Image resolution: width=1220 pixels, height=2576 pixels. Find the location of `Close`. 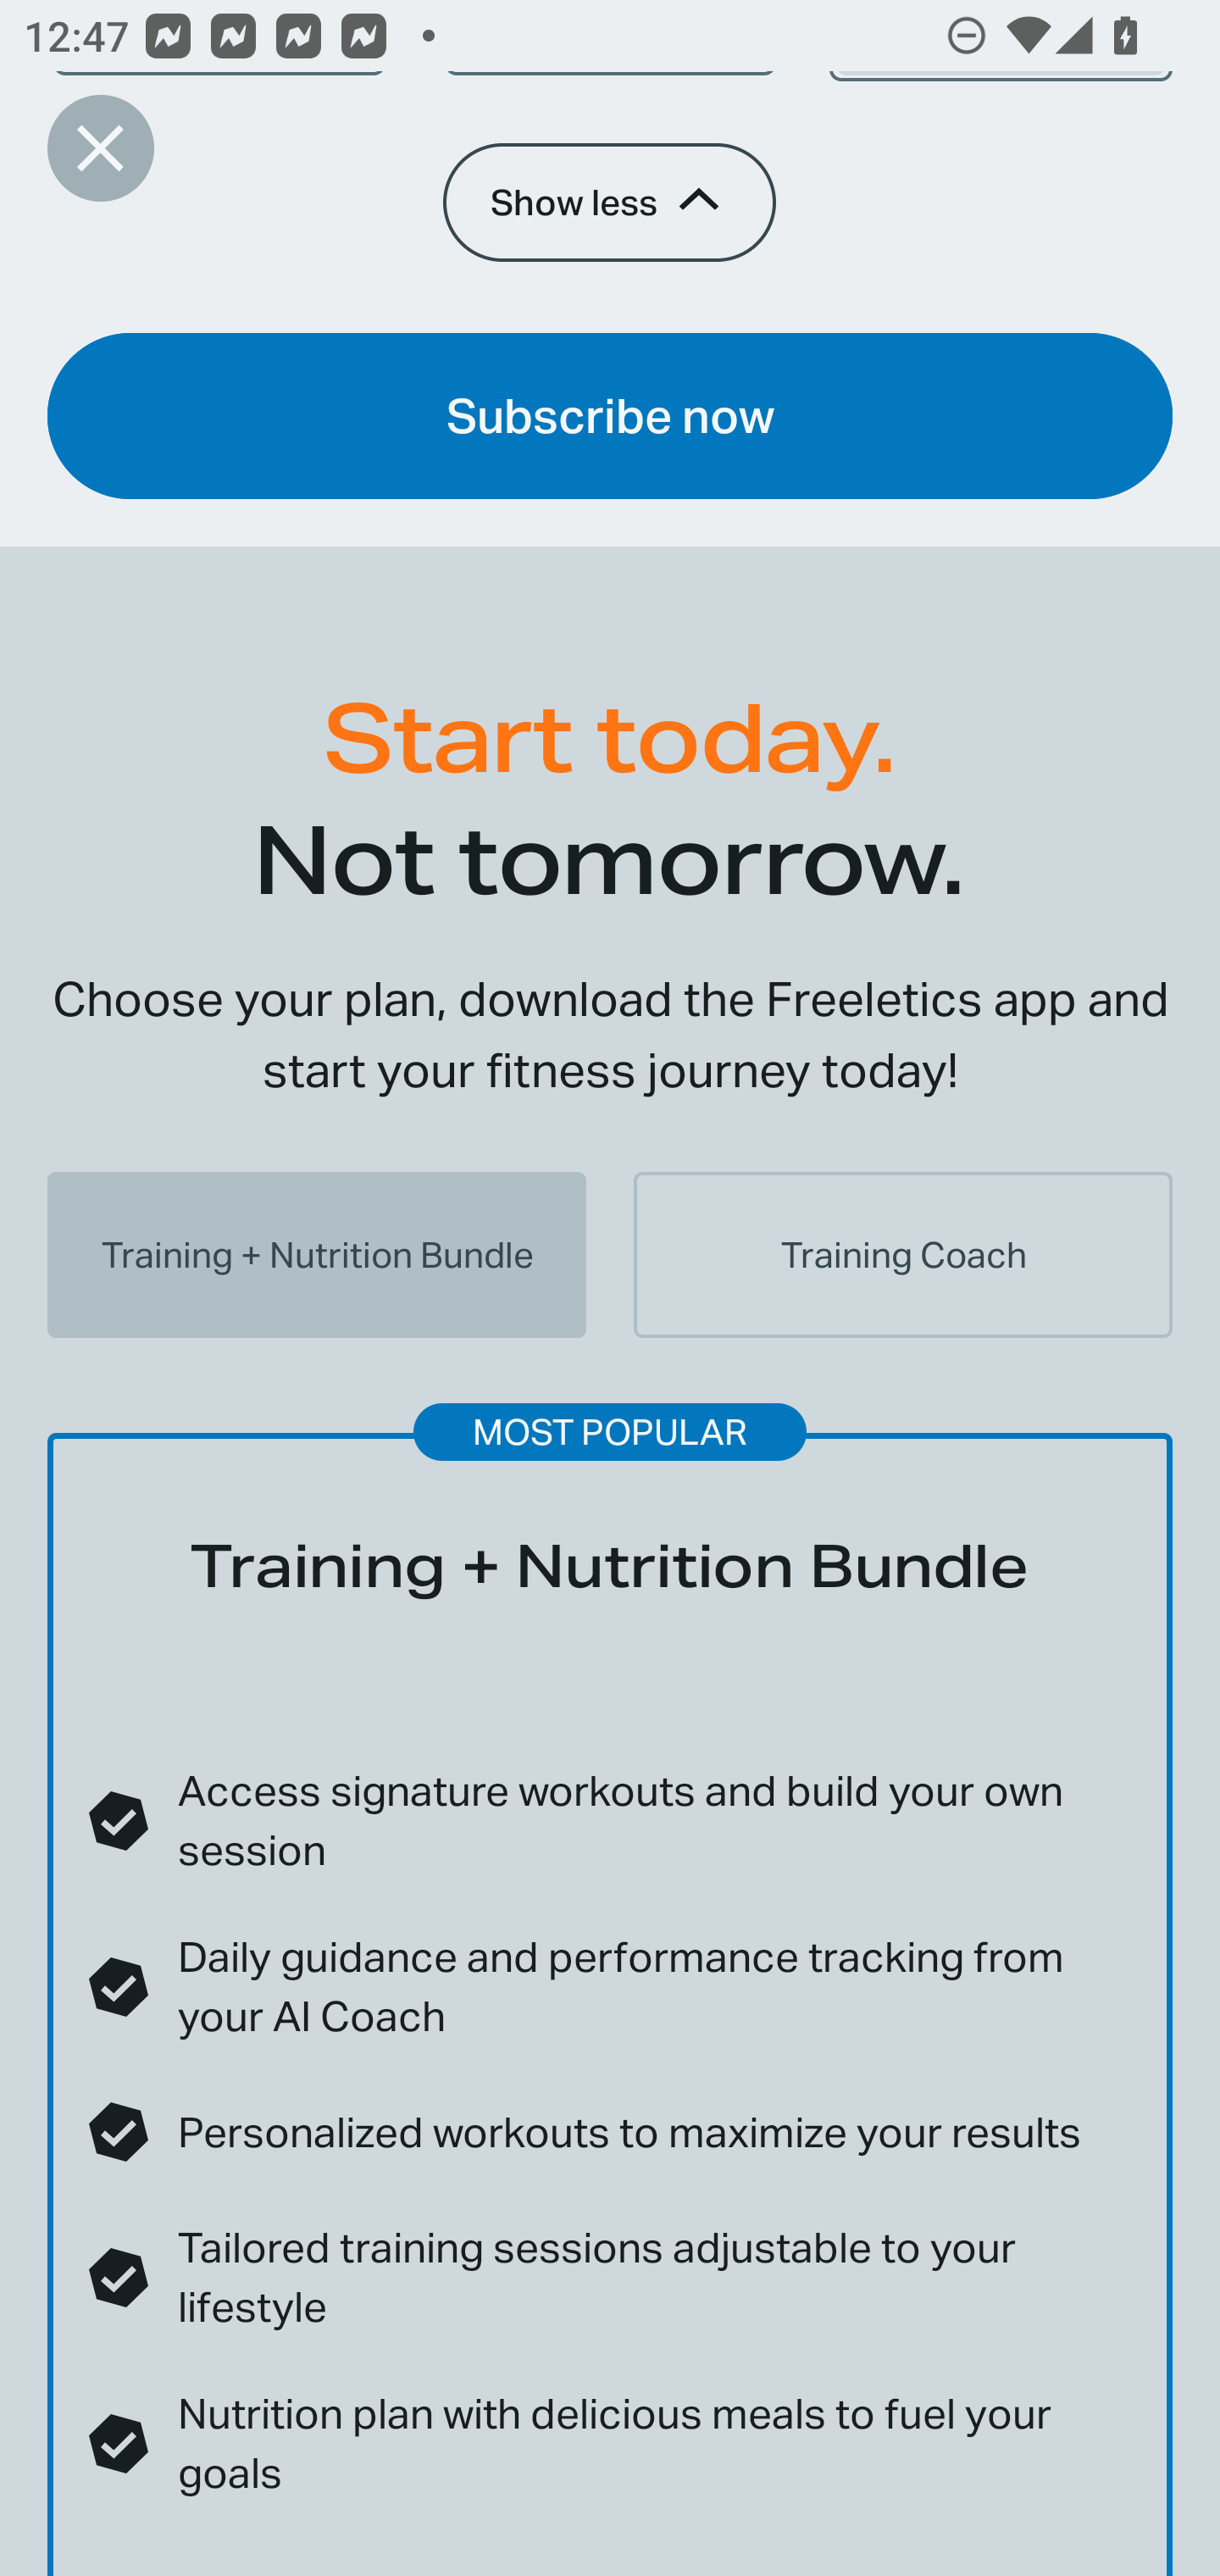

Close is located at coordinates (100, 147).